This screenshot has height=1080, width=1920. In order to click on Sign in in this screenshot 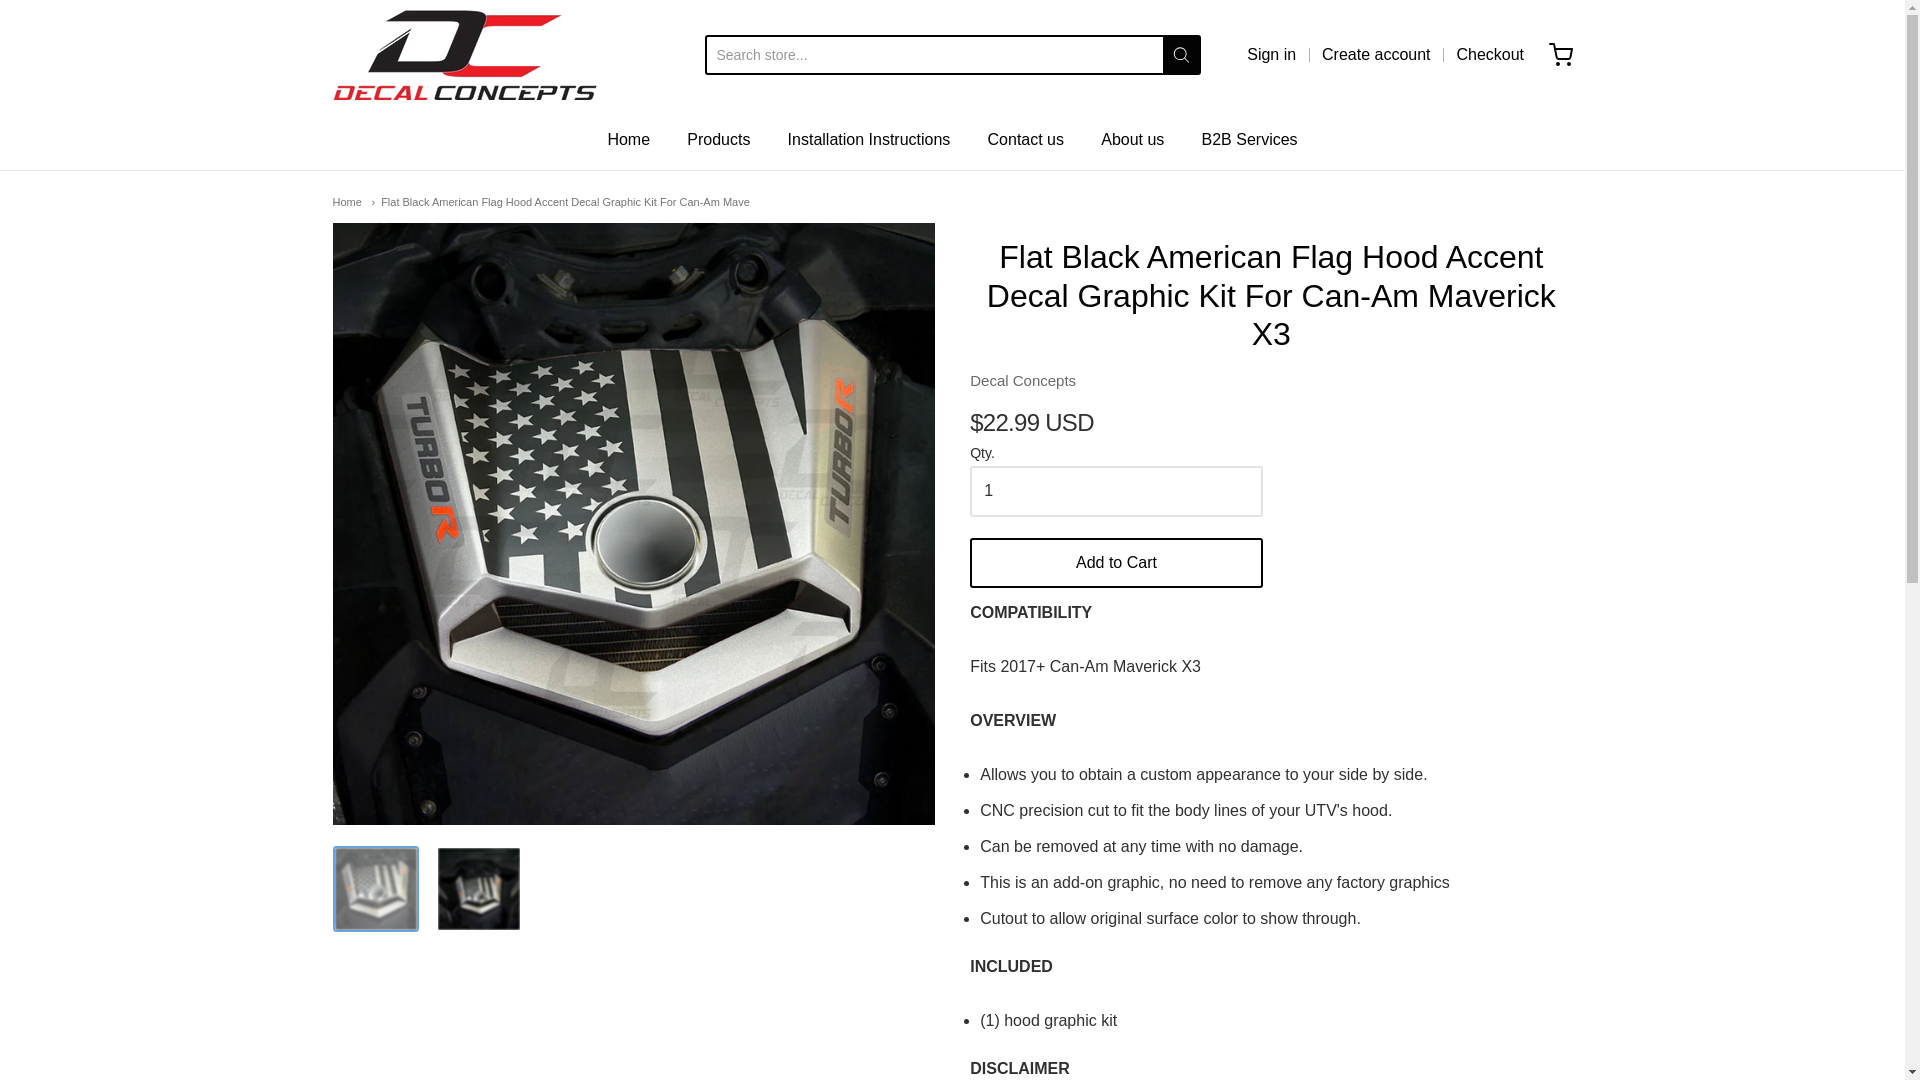, I will do `click(1271, 54)`.